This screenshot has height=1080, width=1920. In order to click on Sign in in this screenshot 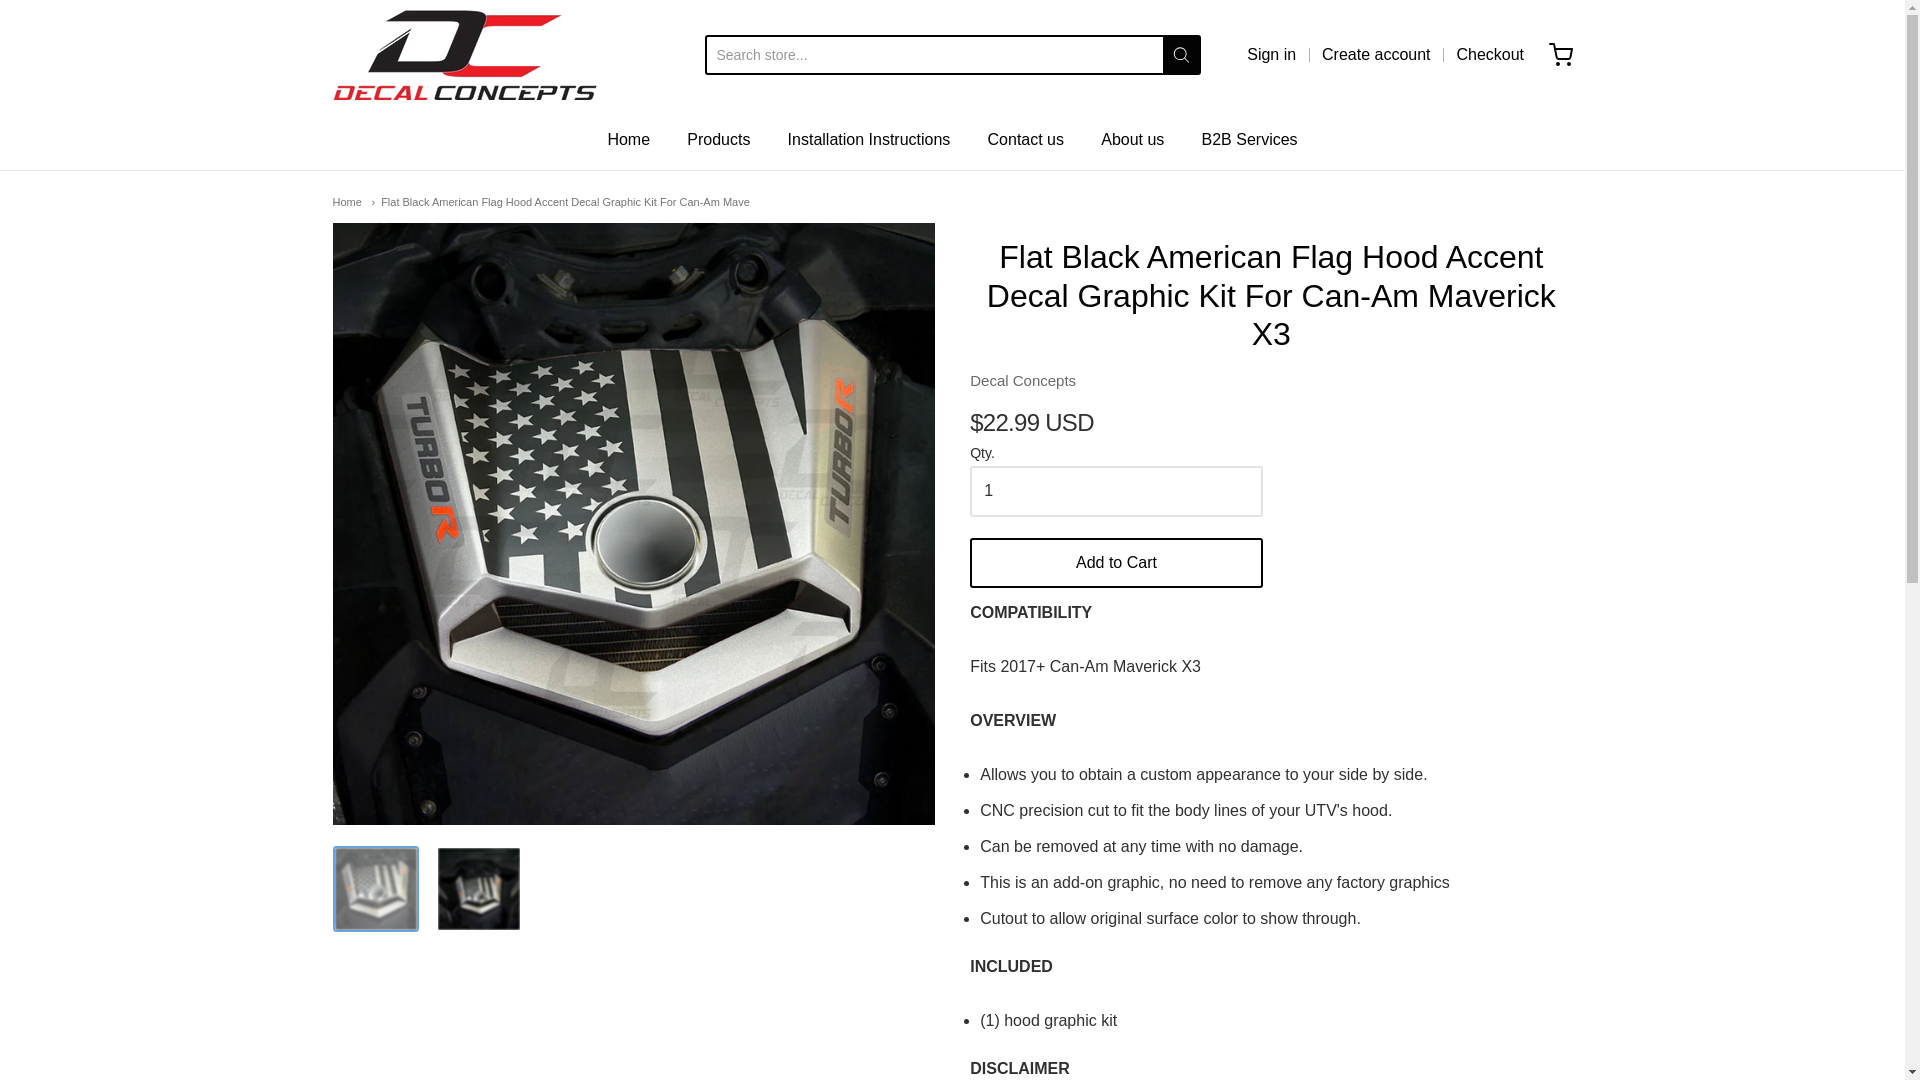, I will do `click(1271, 54)`.